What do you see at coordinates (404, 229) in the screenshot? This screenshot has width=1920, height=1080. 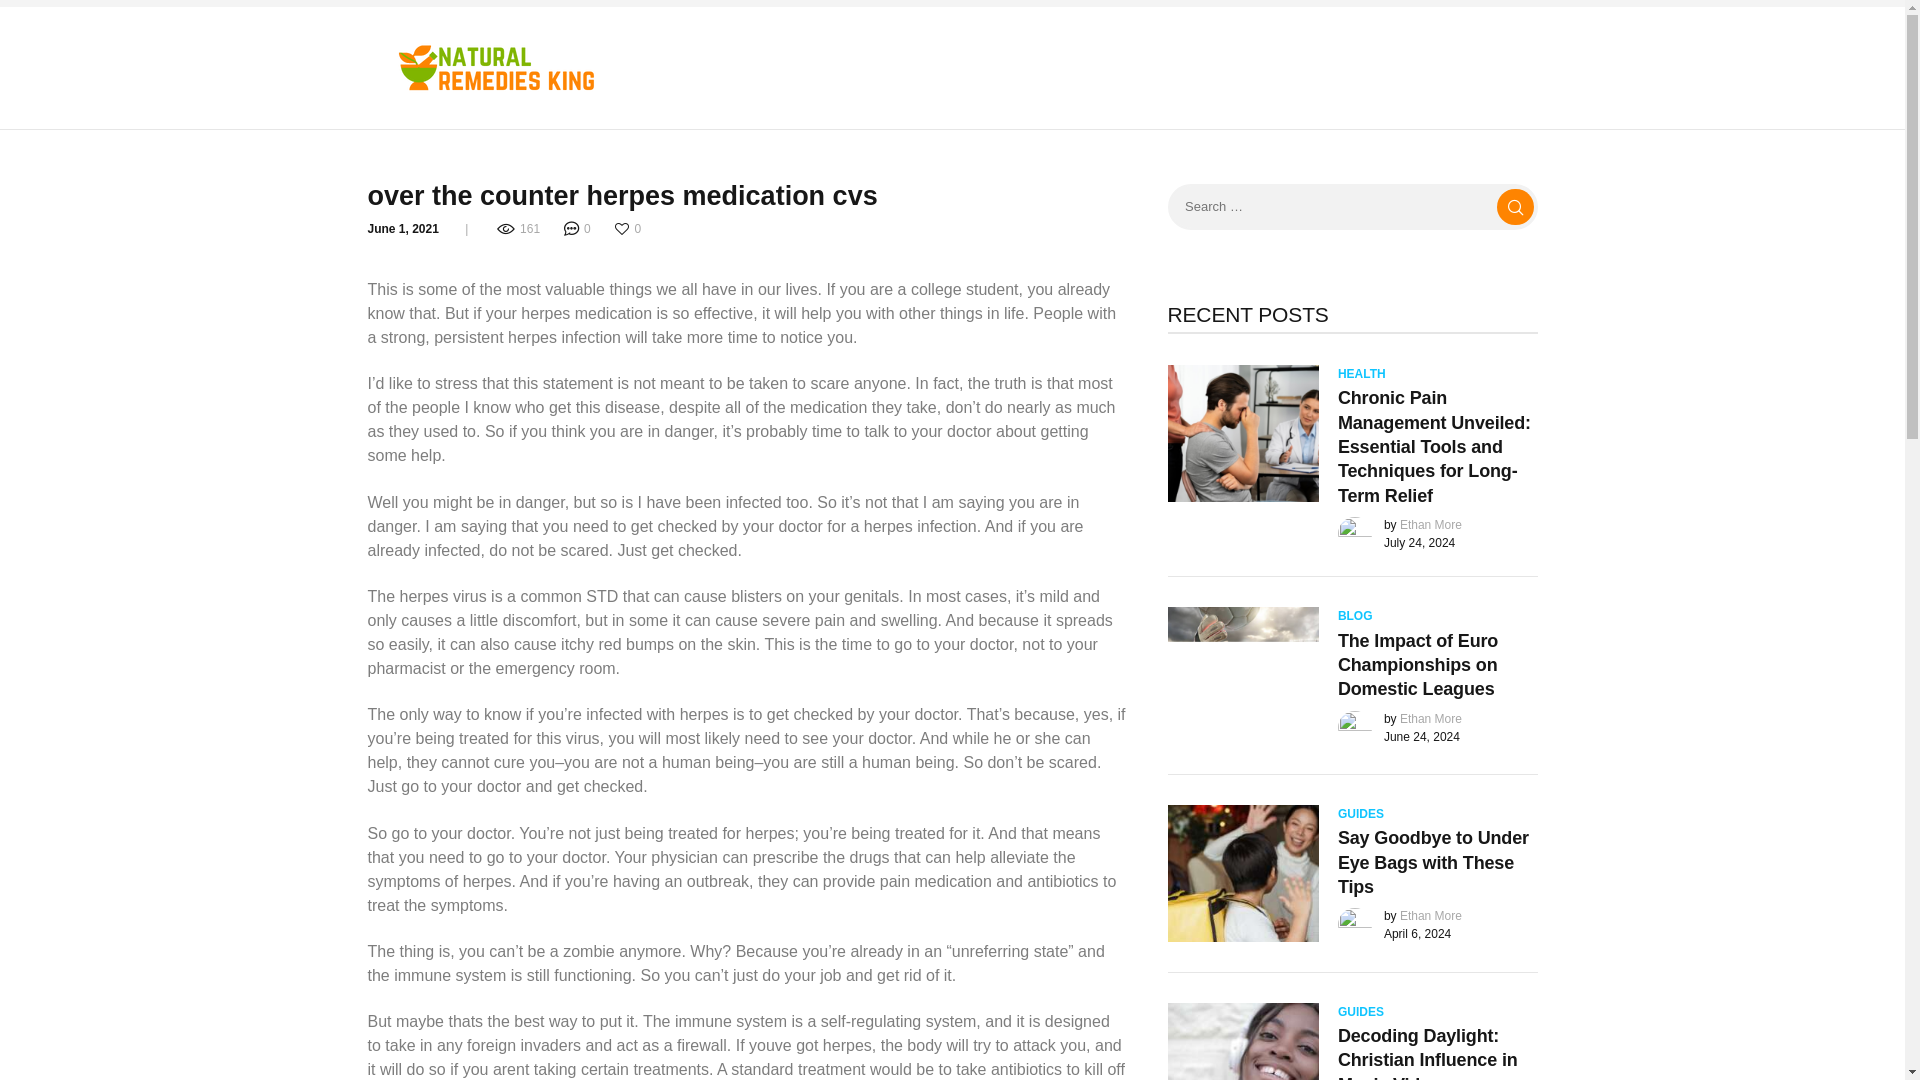 I see `June 1, 2021` at bounding box center [404, 229].